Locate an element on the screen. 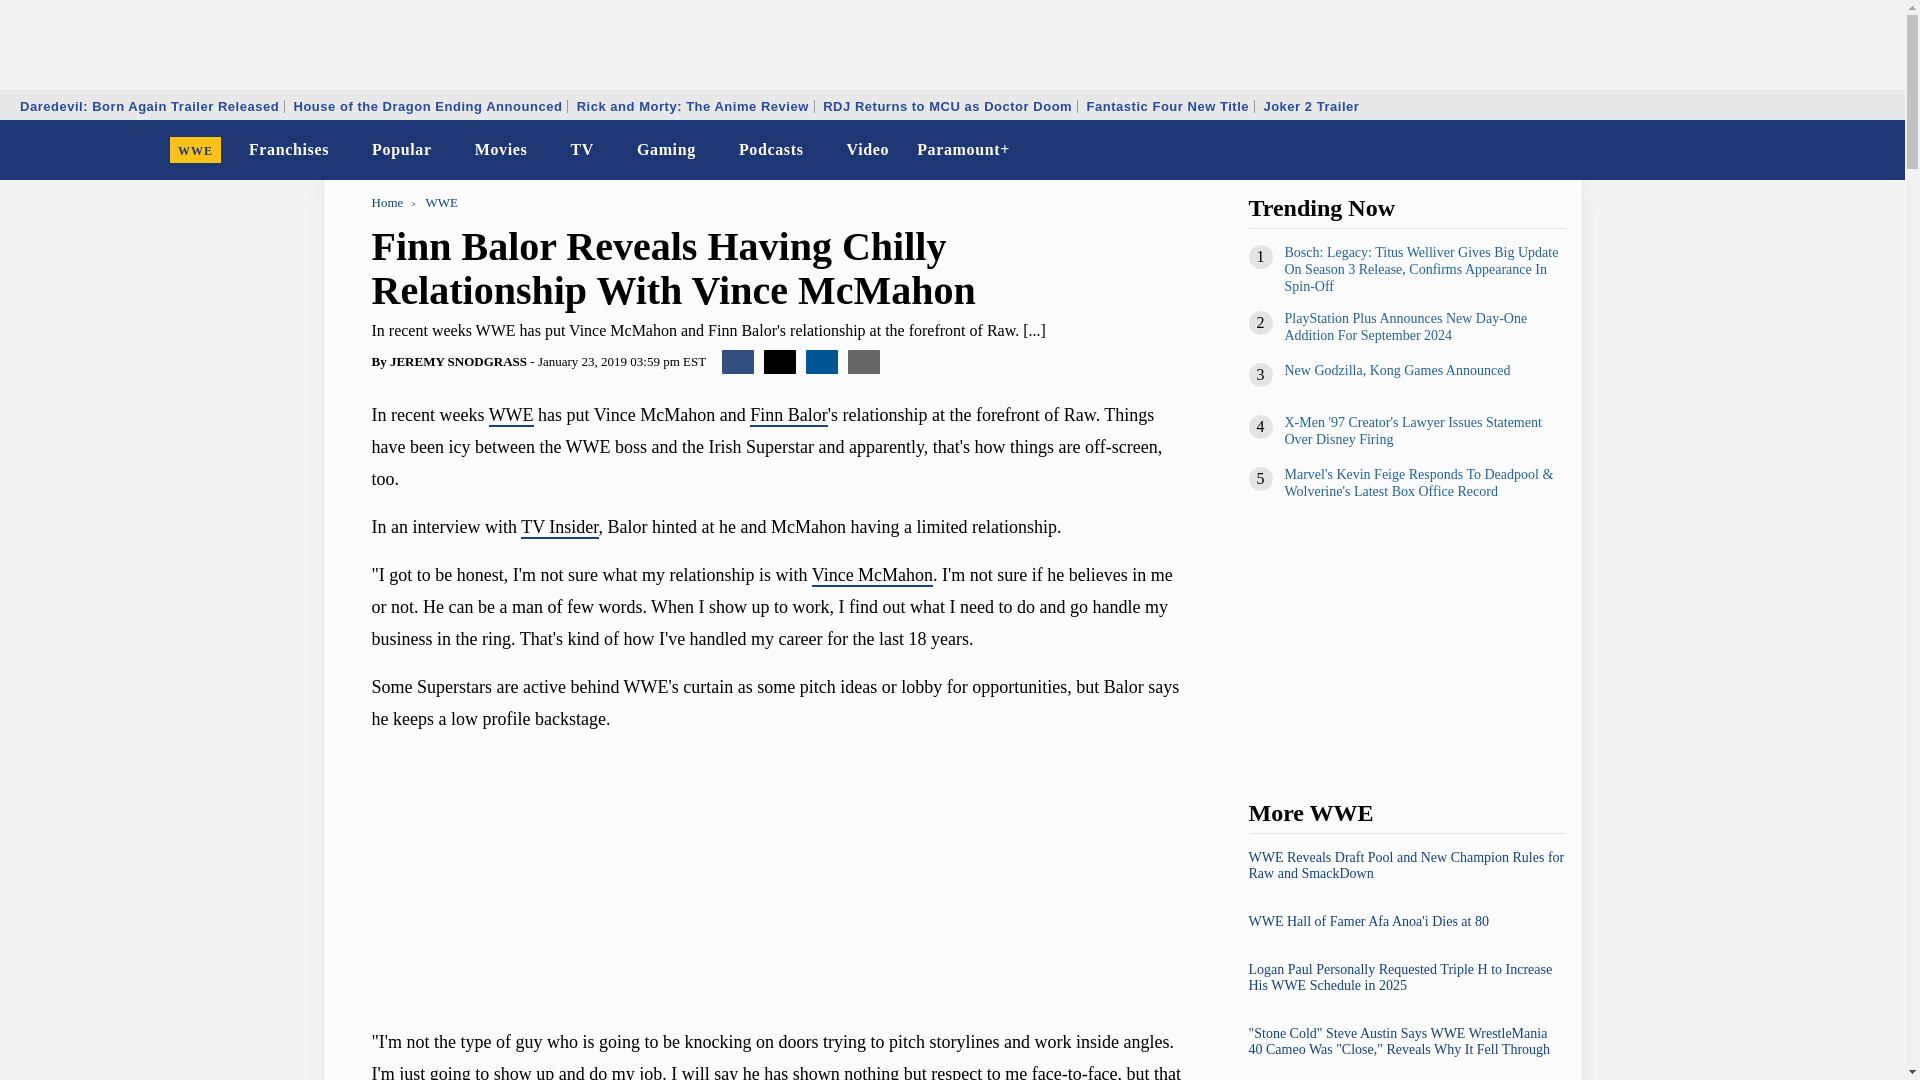  Popular is located at coordinates (402, 150).